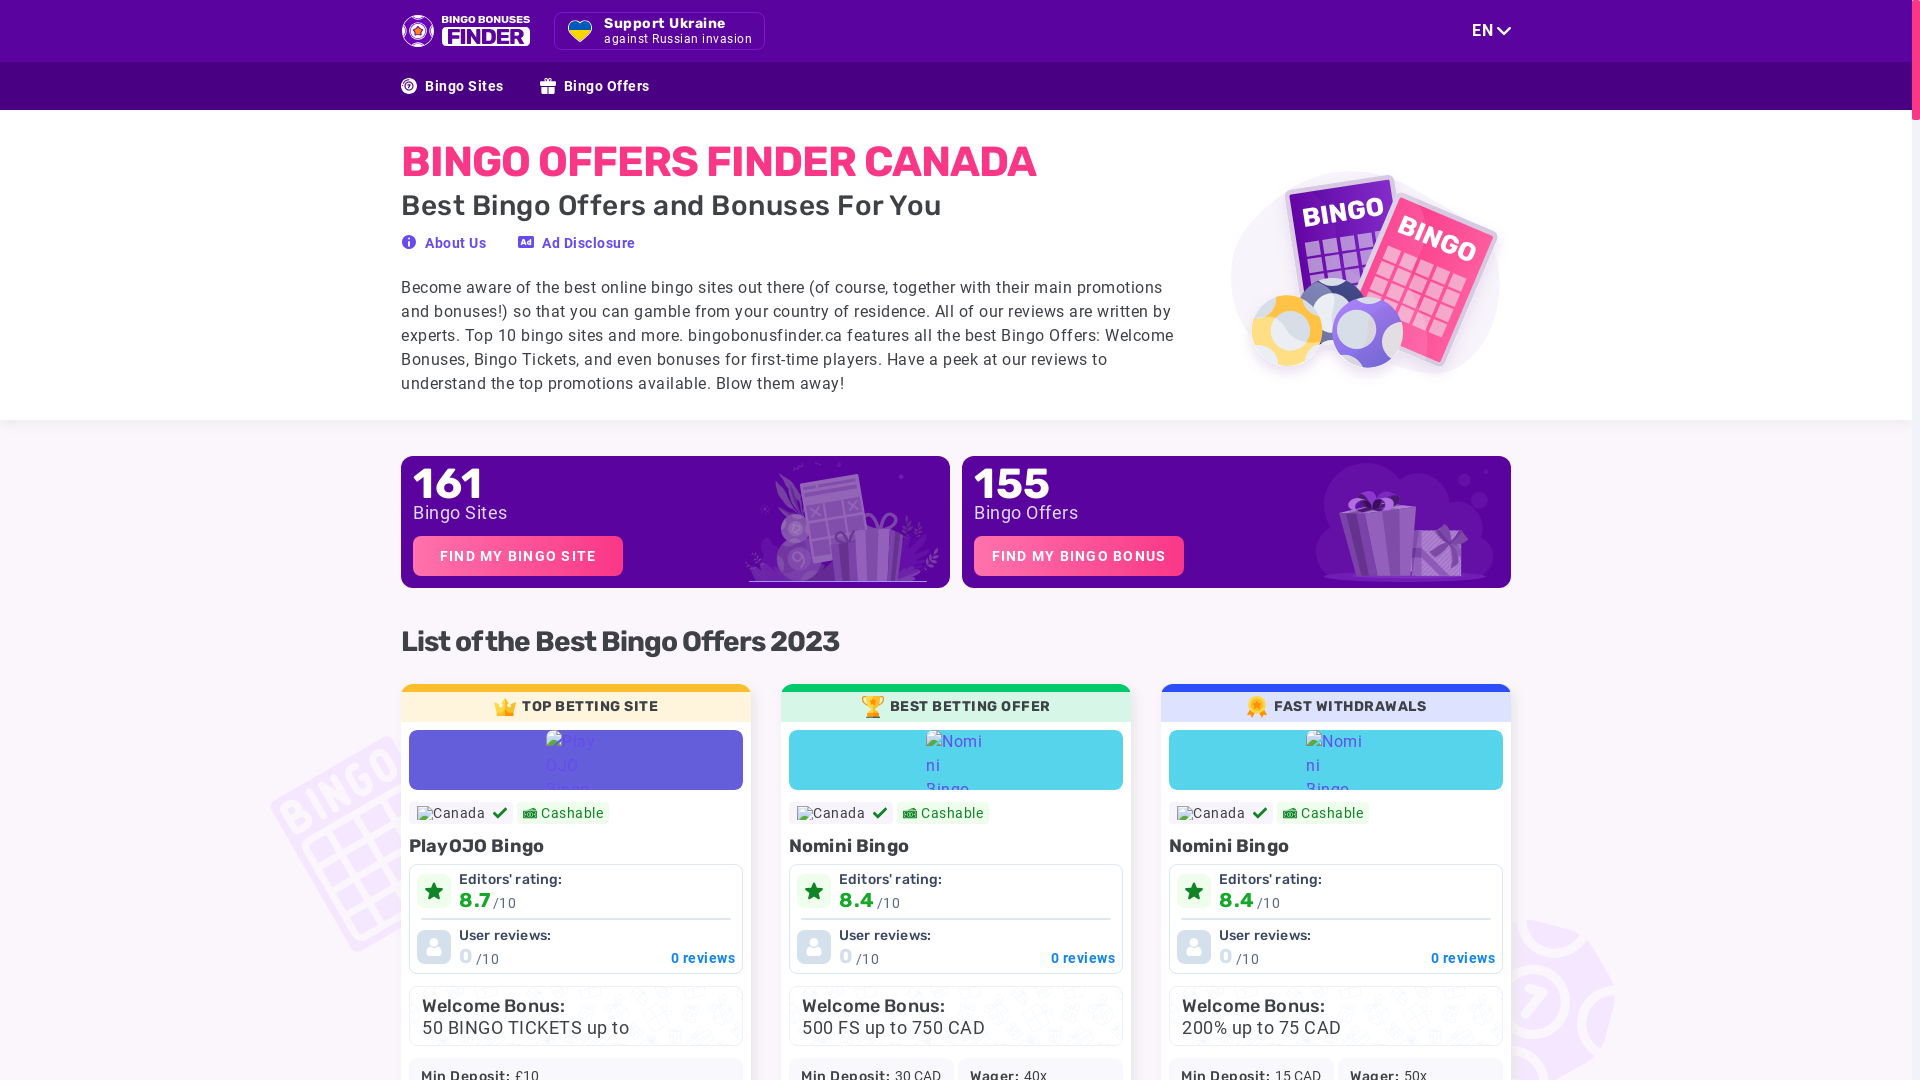 The height and width of the screenshot is (1080, 1920). What do you see at coordinates (576, 947) in the screenshot?
I see `User reviews:
0
/10
0 reviews` at bounding box center [576, 947].